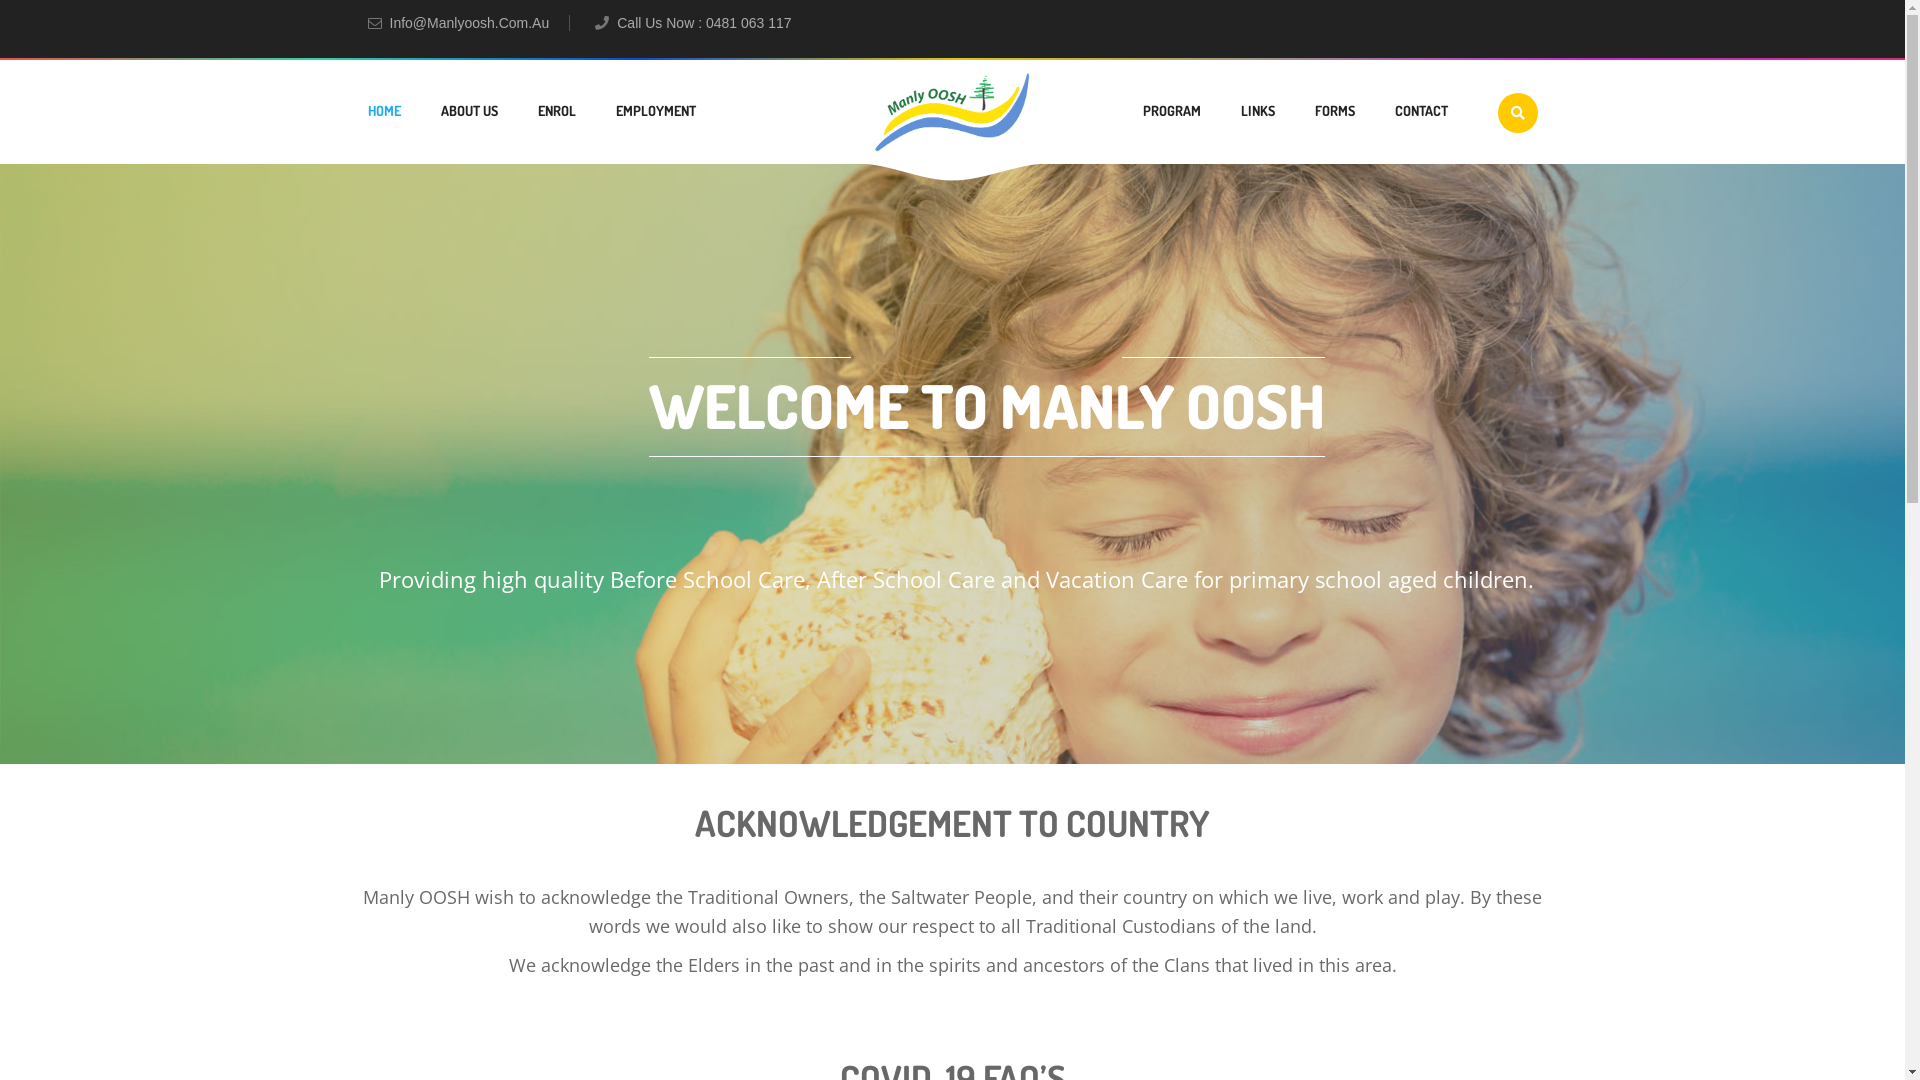 The width and height of the screenshot is (1920, 1080). Describe the element at coordinates (1420, 111) in the screenshot. I see `CONTACT` at that location.